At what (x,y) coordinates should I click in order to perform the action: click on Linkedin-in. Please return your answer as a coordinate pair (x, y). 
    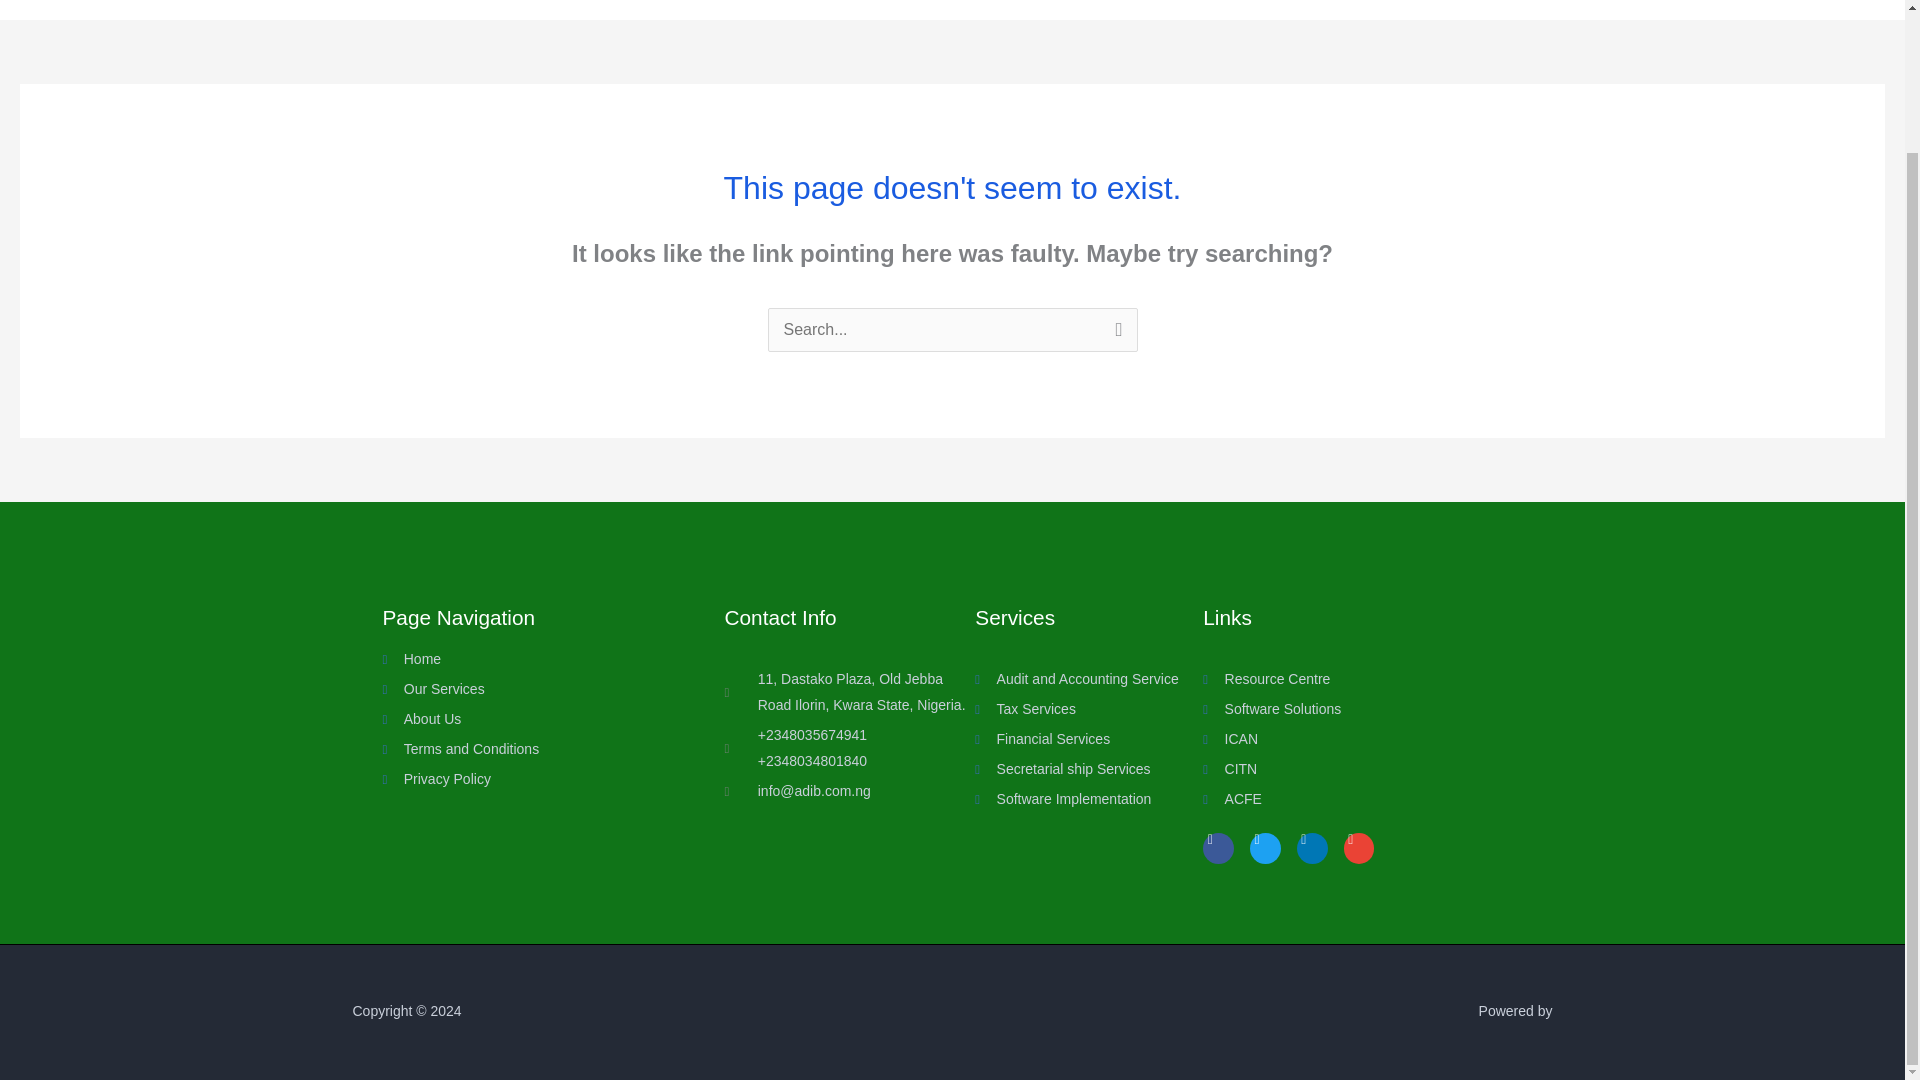
    Looking at the image, I should click on (1312, 848).